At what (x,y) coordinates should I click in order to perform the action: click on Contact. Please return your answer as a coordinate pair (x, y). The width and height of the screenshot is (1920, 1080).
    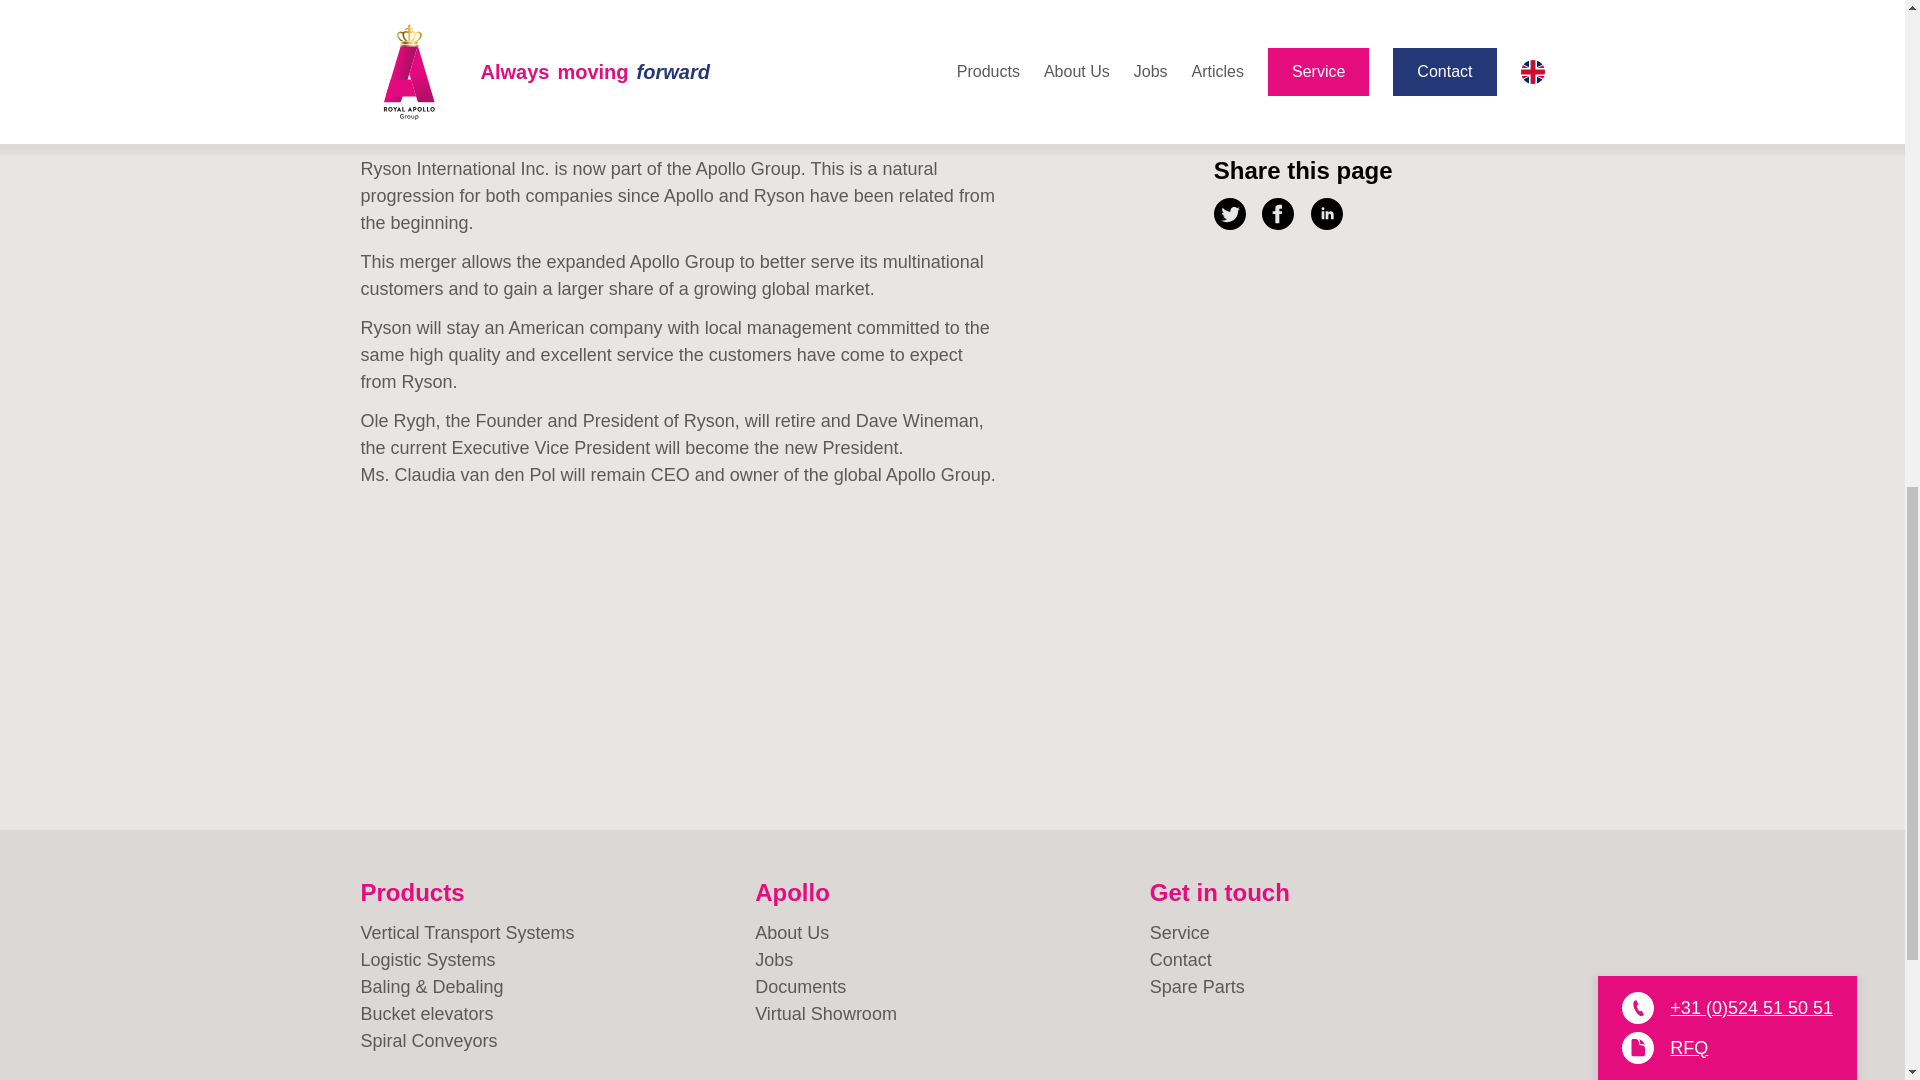
    Looking at the image, I should click on (1348, 960).